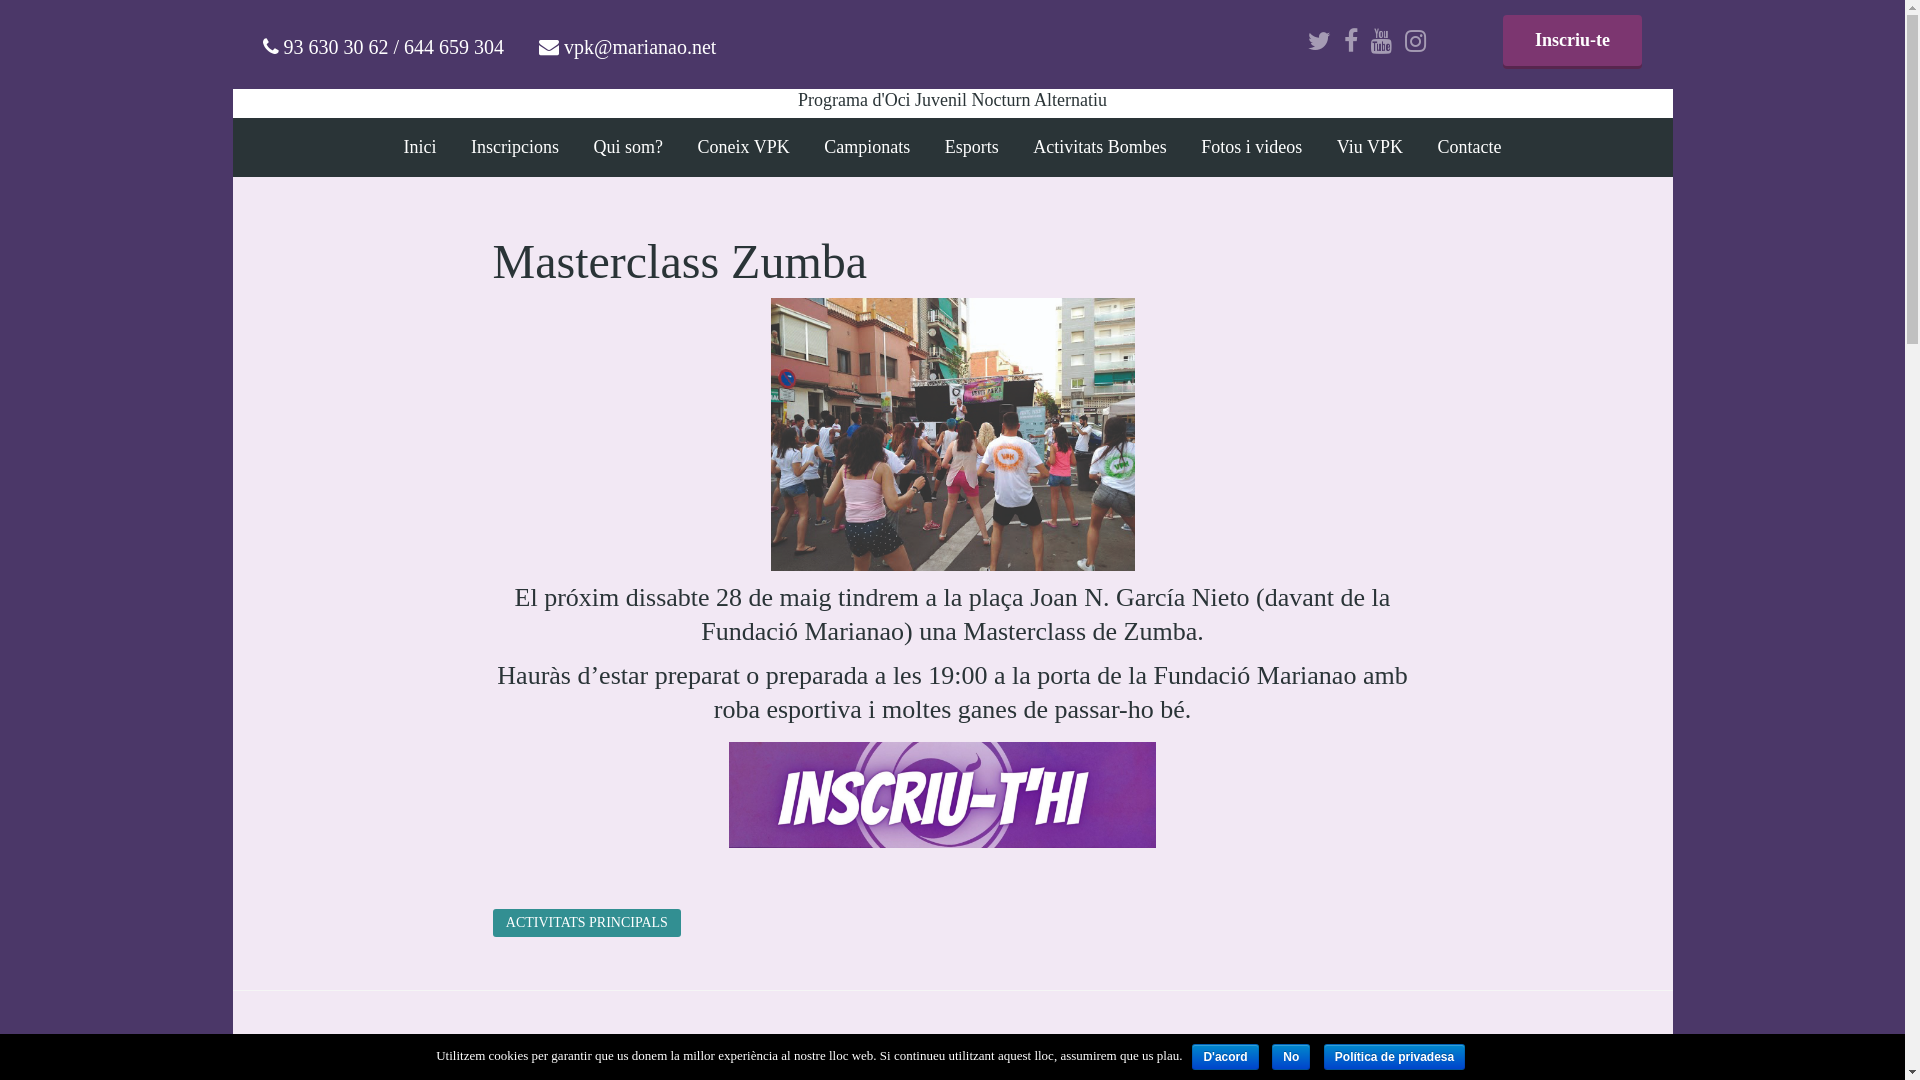 The height and width of the screenshot is (1080, 1920). Describe the element at coordinates (640, 47) in the screenshot. I see `vpk@marianao.net` at that location.